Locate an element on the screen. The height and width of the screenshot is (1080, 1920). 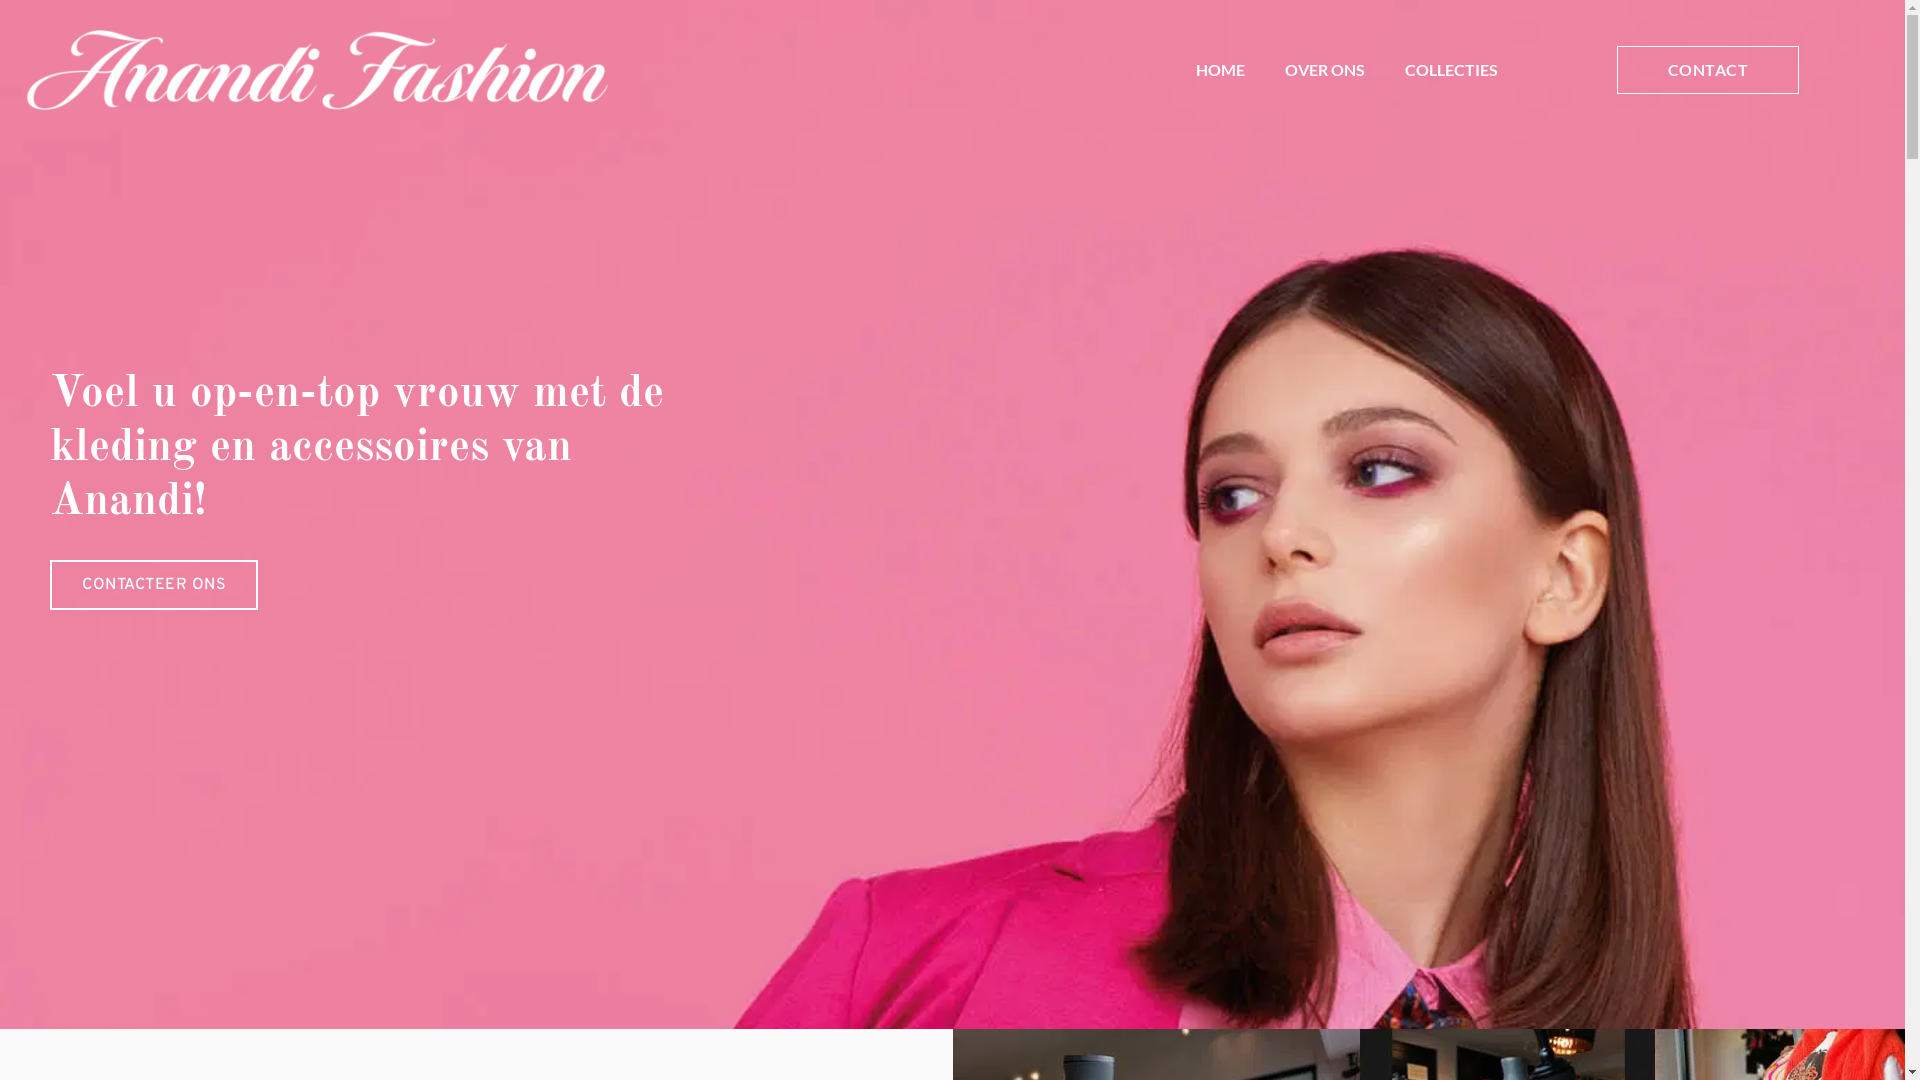
CONTACT is located at coordinates (1708, 70).